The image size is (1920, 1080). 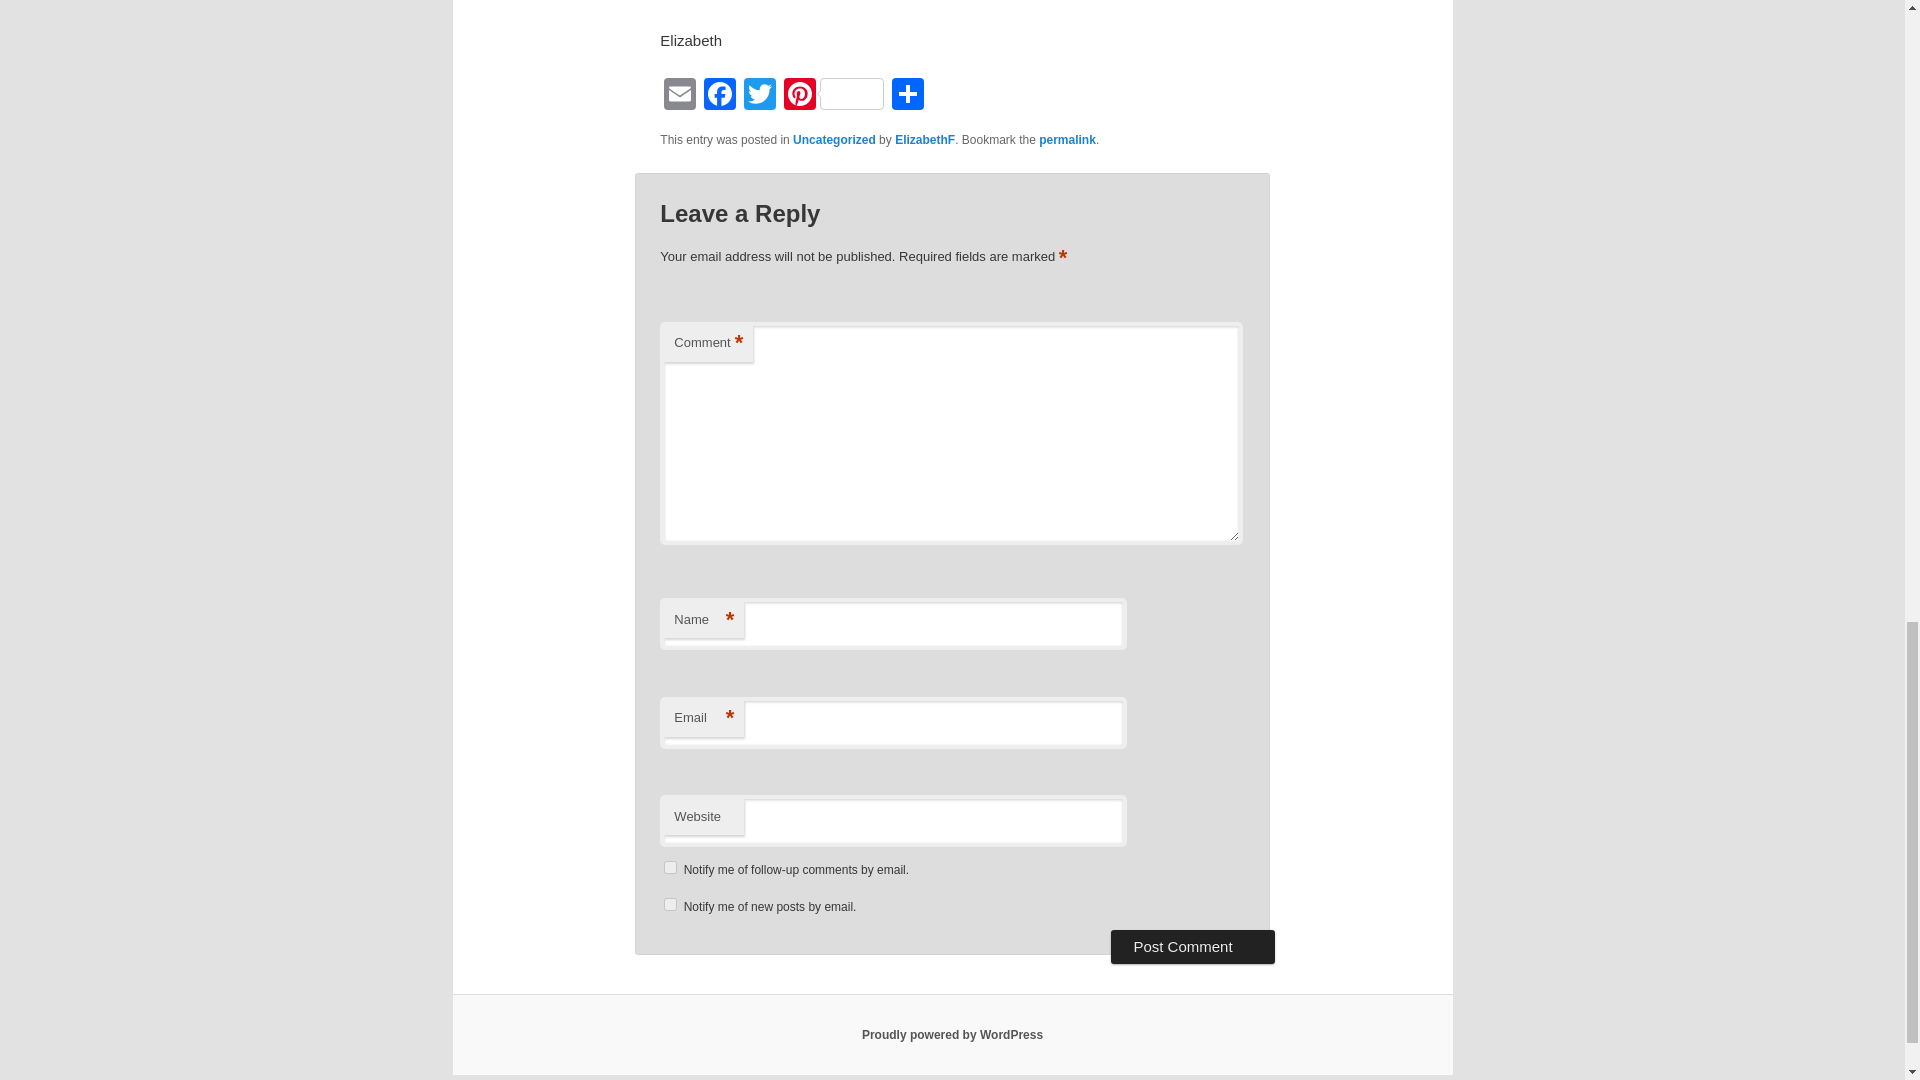 I want to click on Email, so click(x=680, y=96).